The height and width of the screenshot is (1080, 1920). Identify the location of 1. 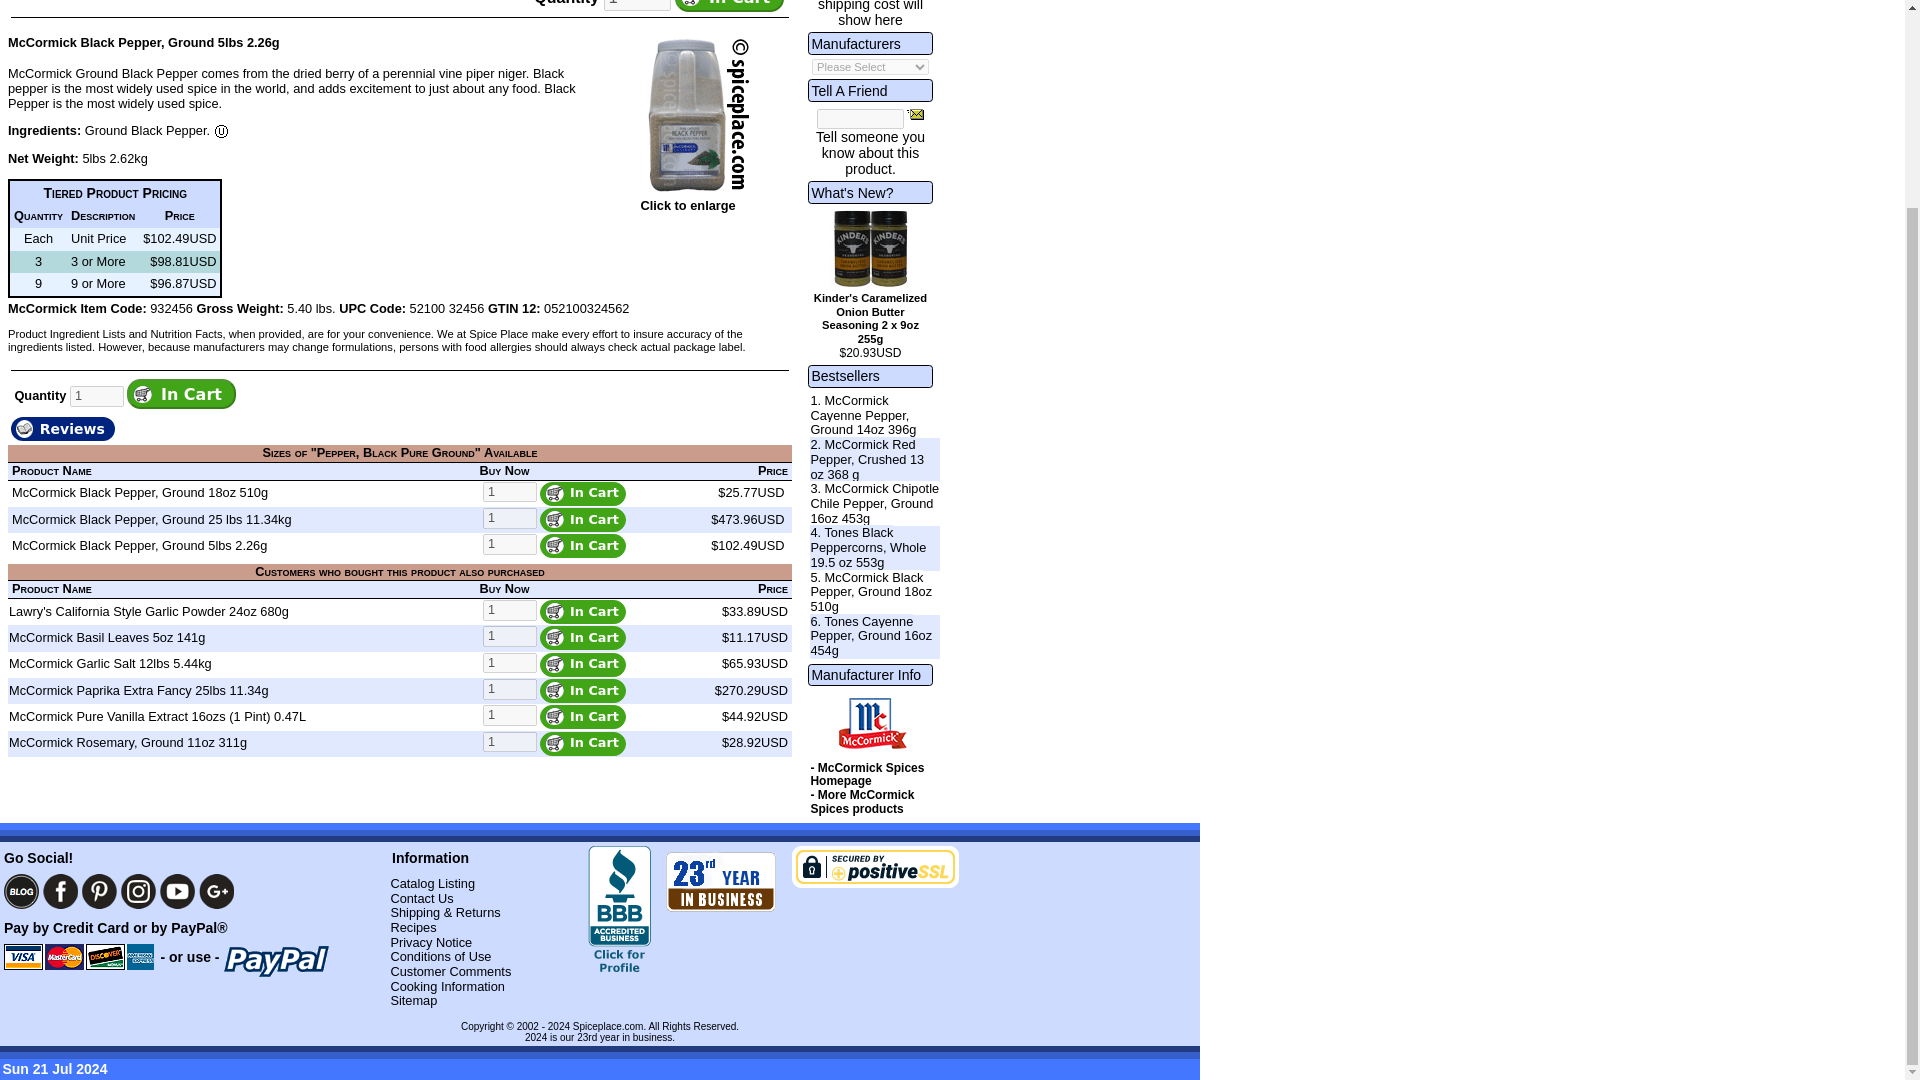
(96, 396).